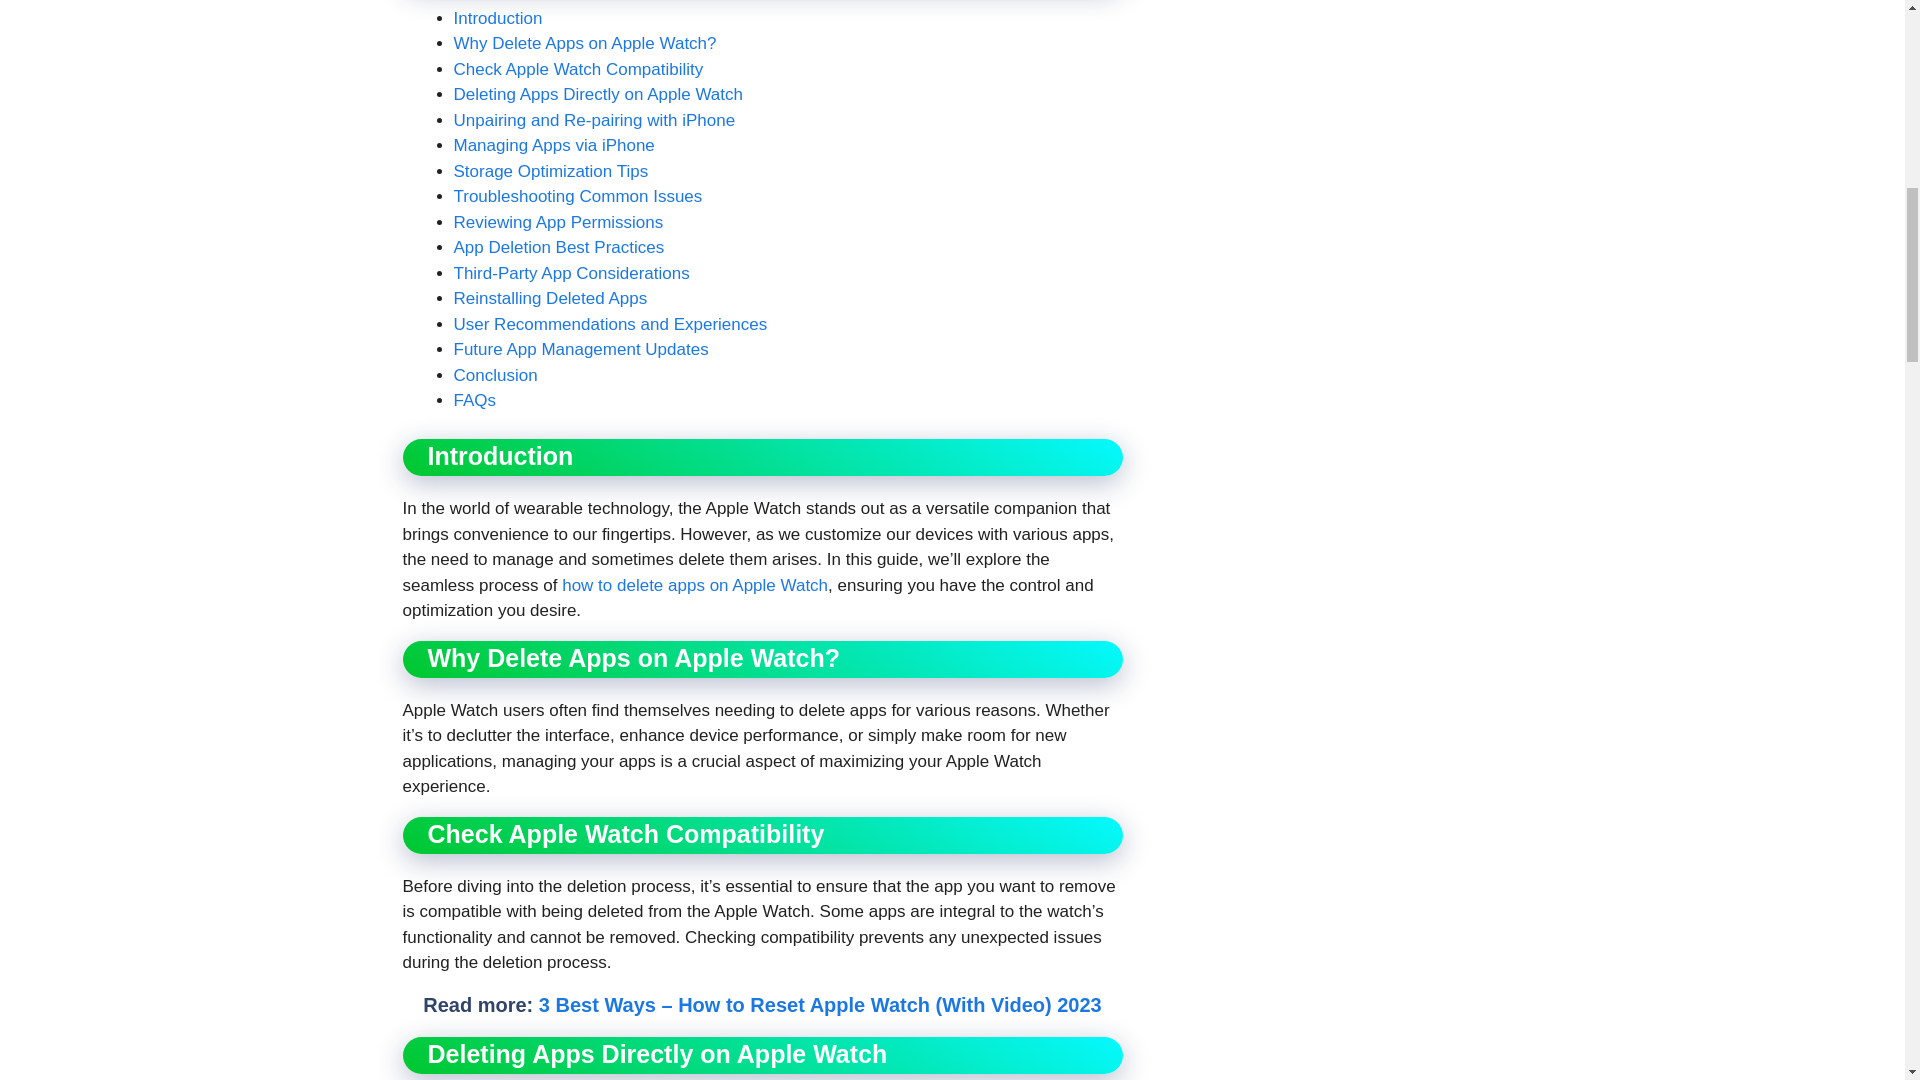 The image size is (1920, 1080). What do you see at coordinates (610, 324) in the screenshot?
I see `User Recommendations and Experiences` at bounding box center [610, 324].